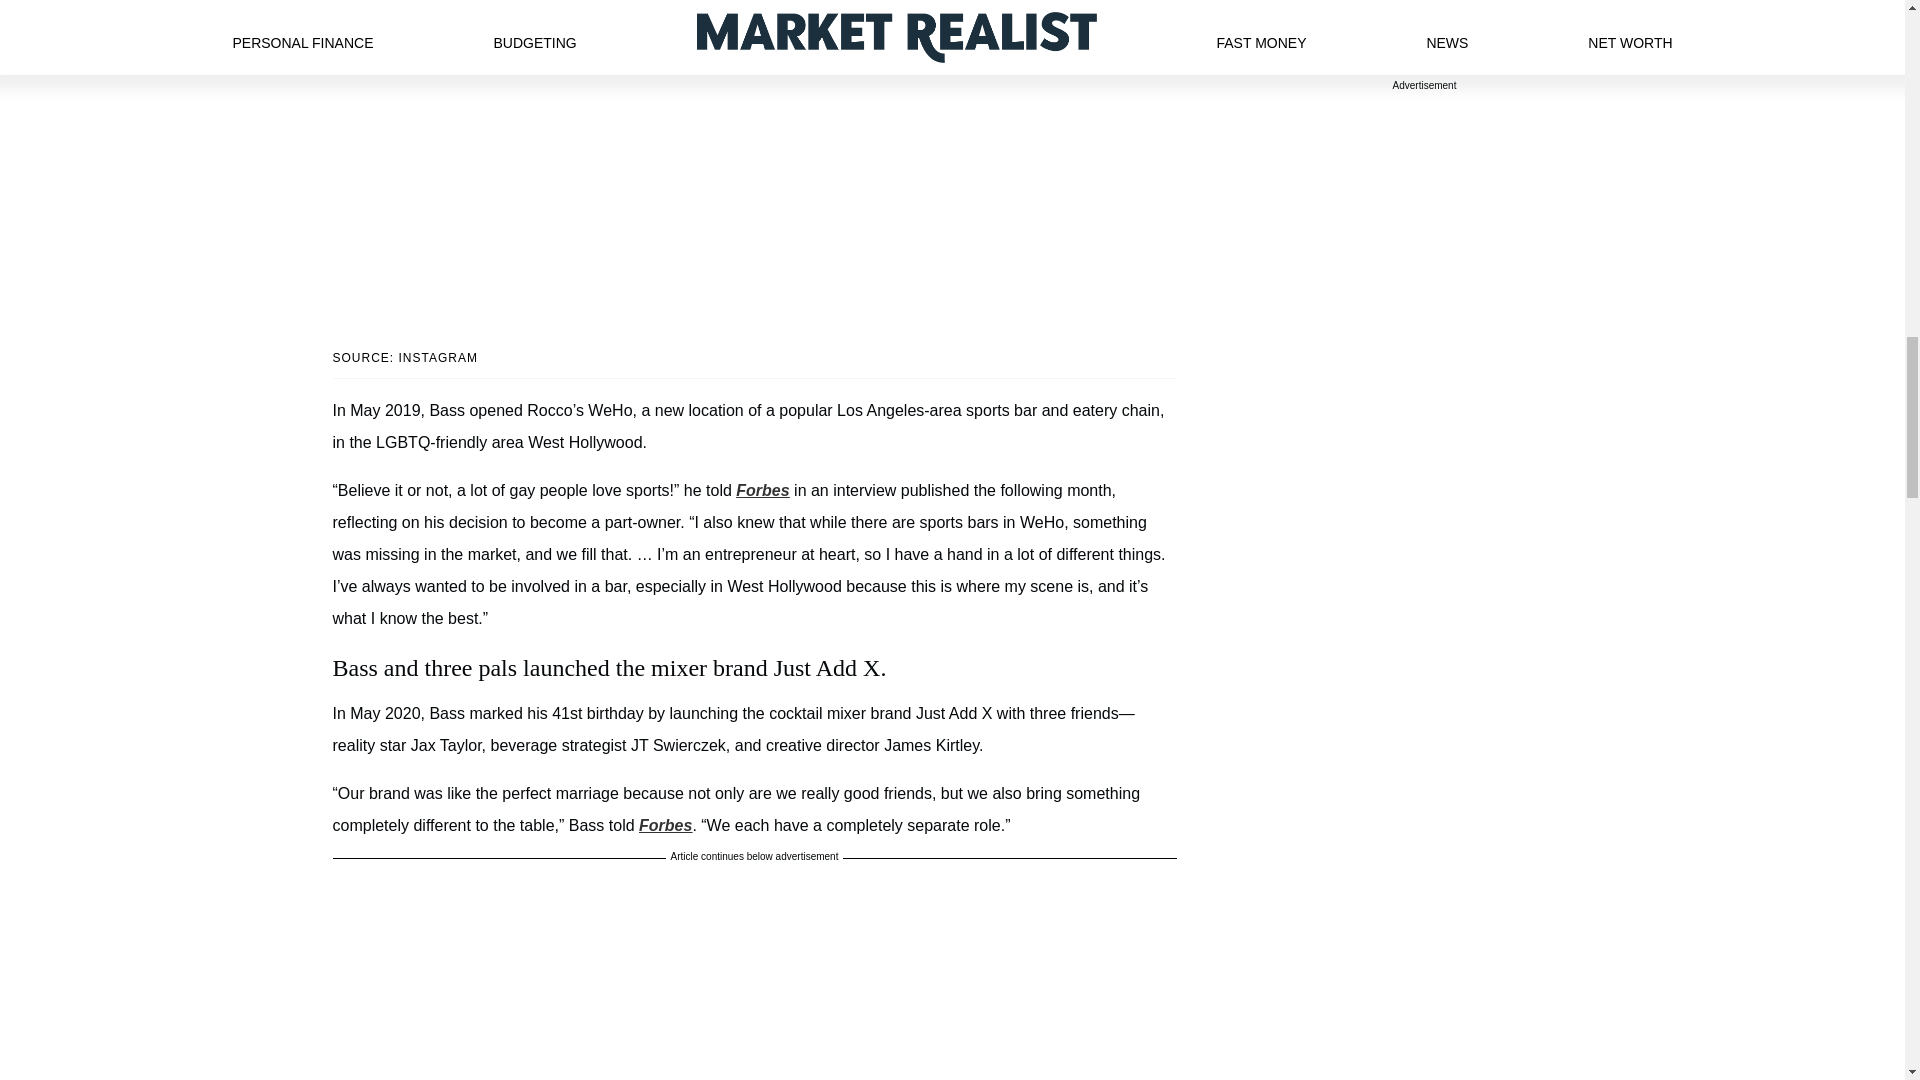 This screenshot has height=1080, width=1920. What do you see at coordinates (754, 358) in the screenshot?
I see `SOURCE: INSTAGRAM` at bounding box center [754, 358].